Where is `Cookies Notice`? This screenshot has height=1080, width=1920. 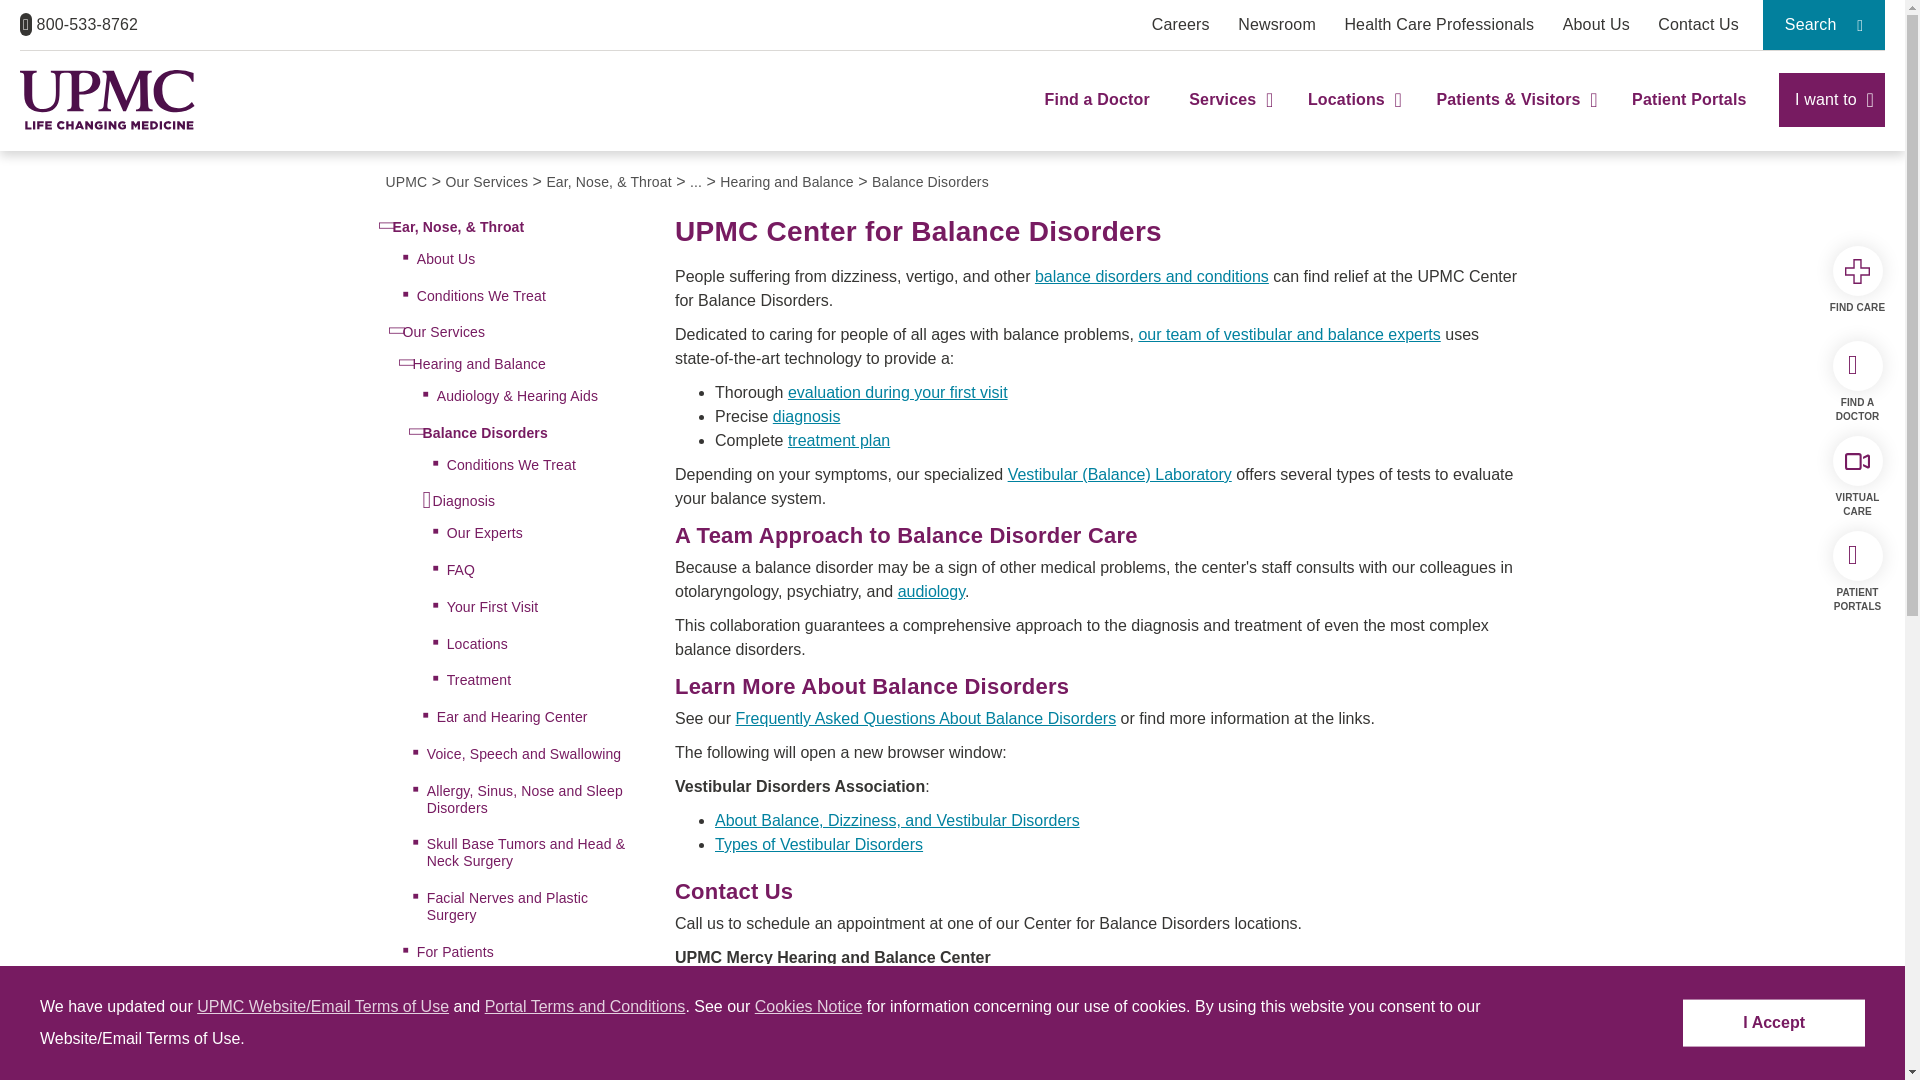 Cookies Notice is located at coordinates (808, 1006).